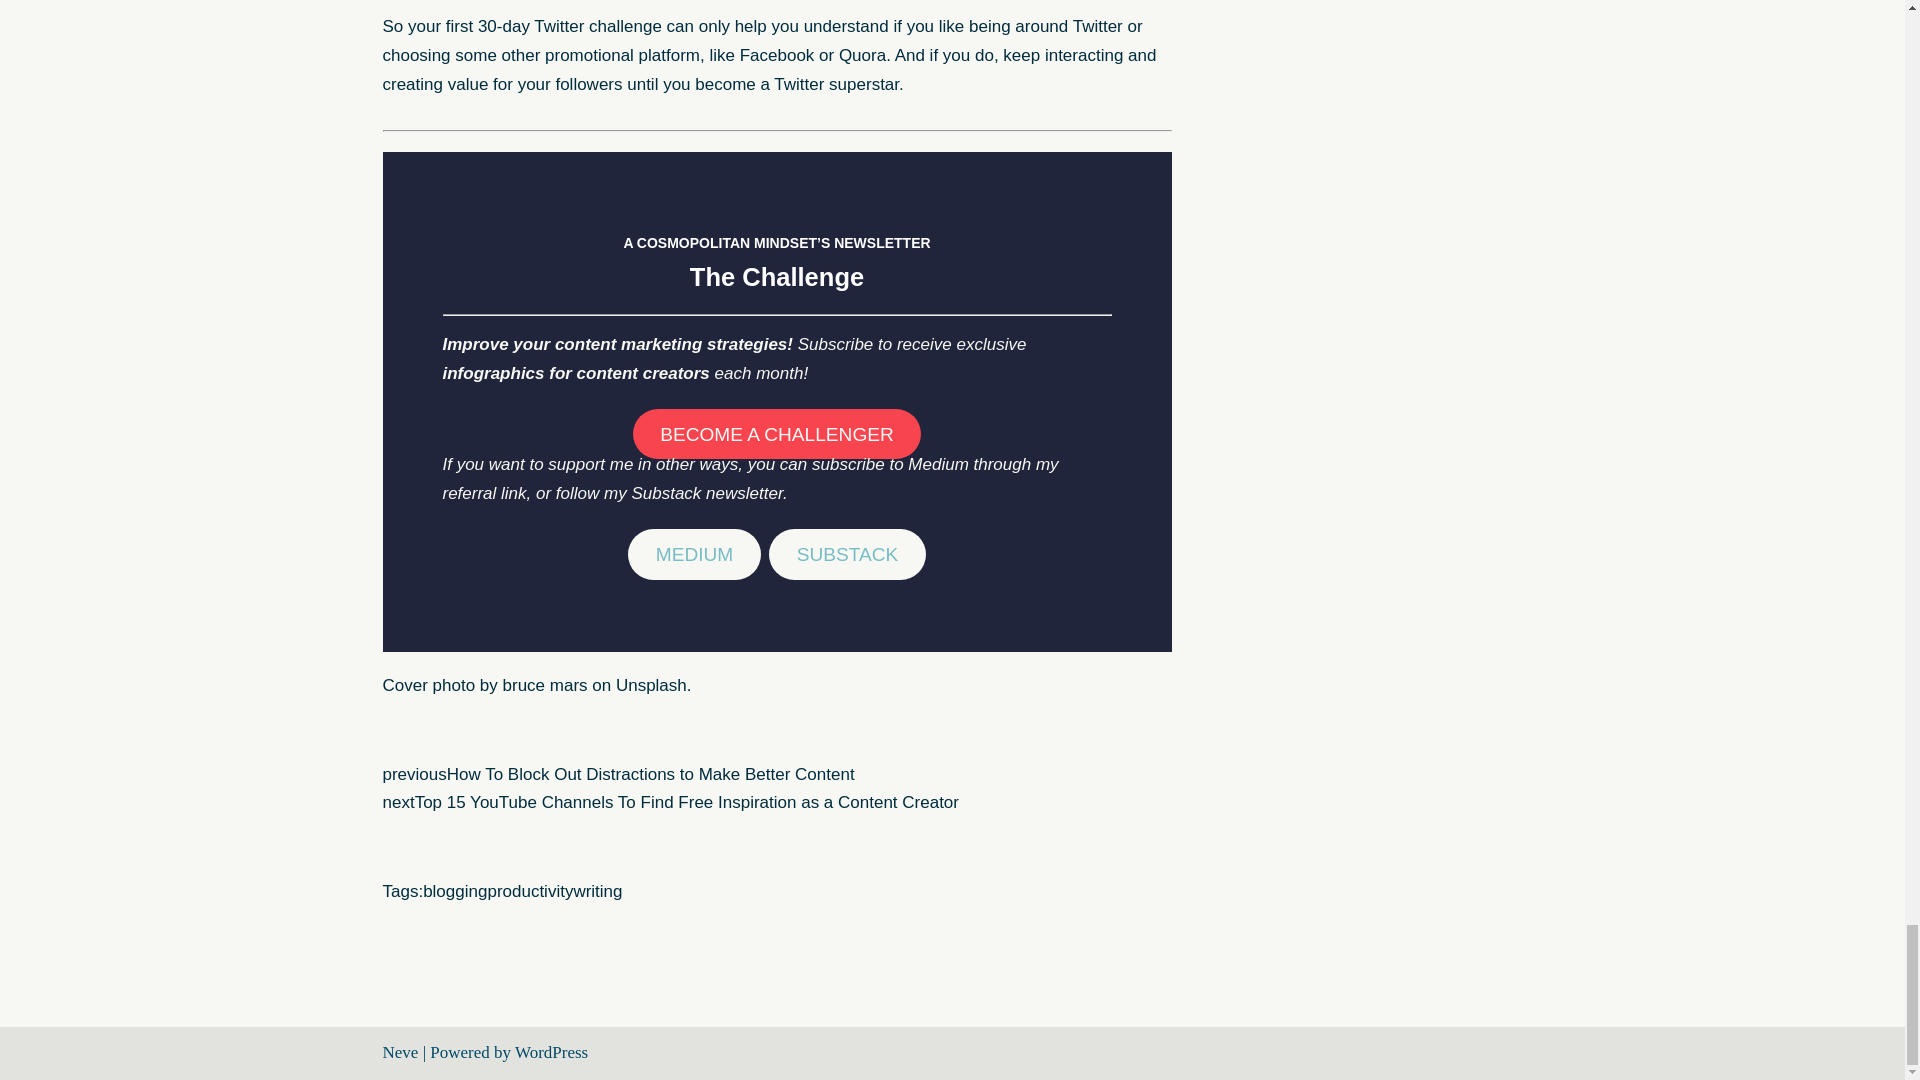  What do you see at coordinates (652, 686) in the screenshot?
I see `Unsplash` at bounding box center [652, 686].